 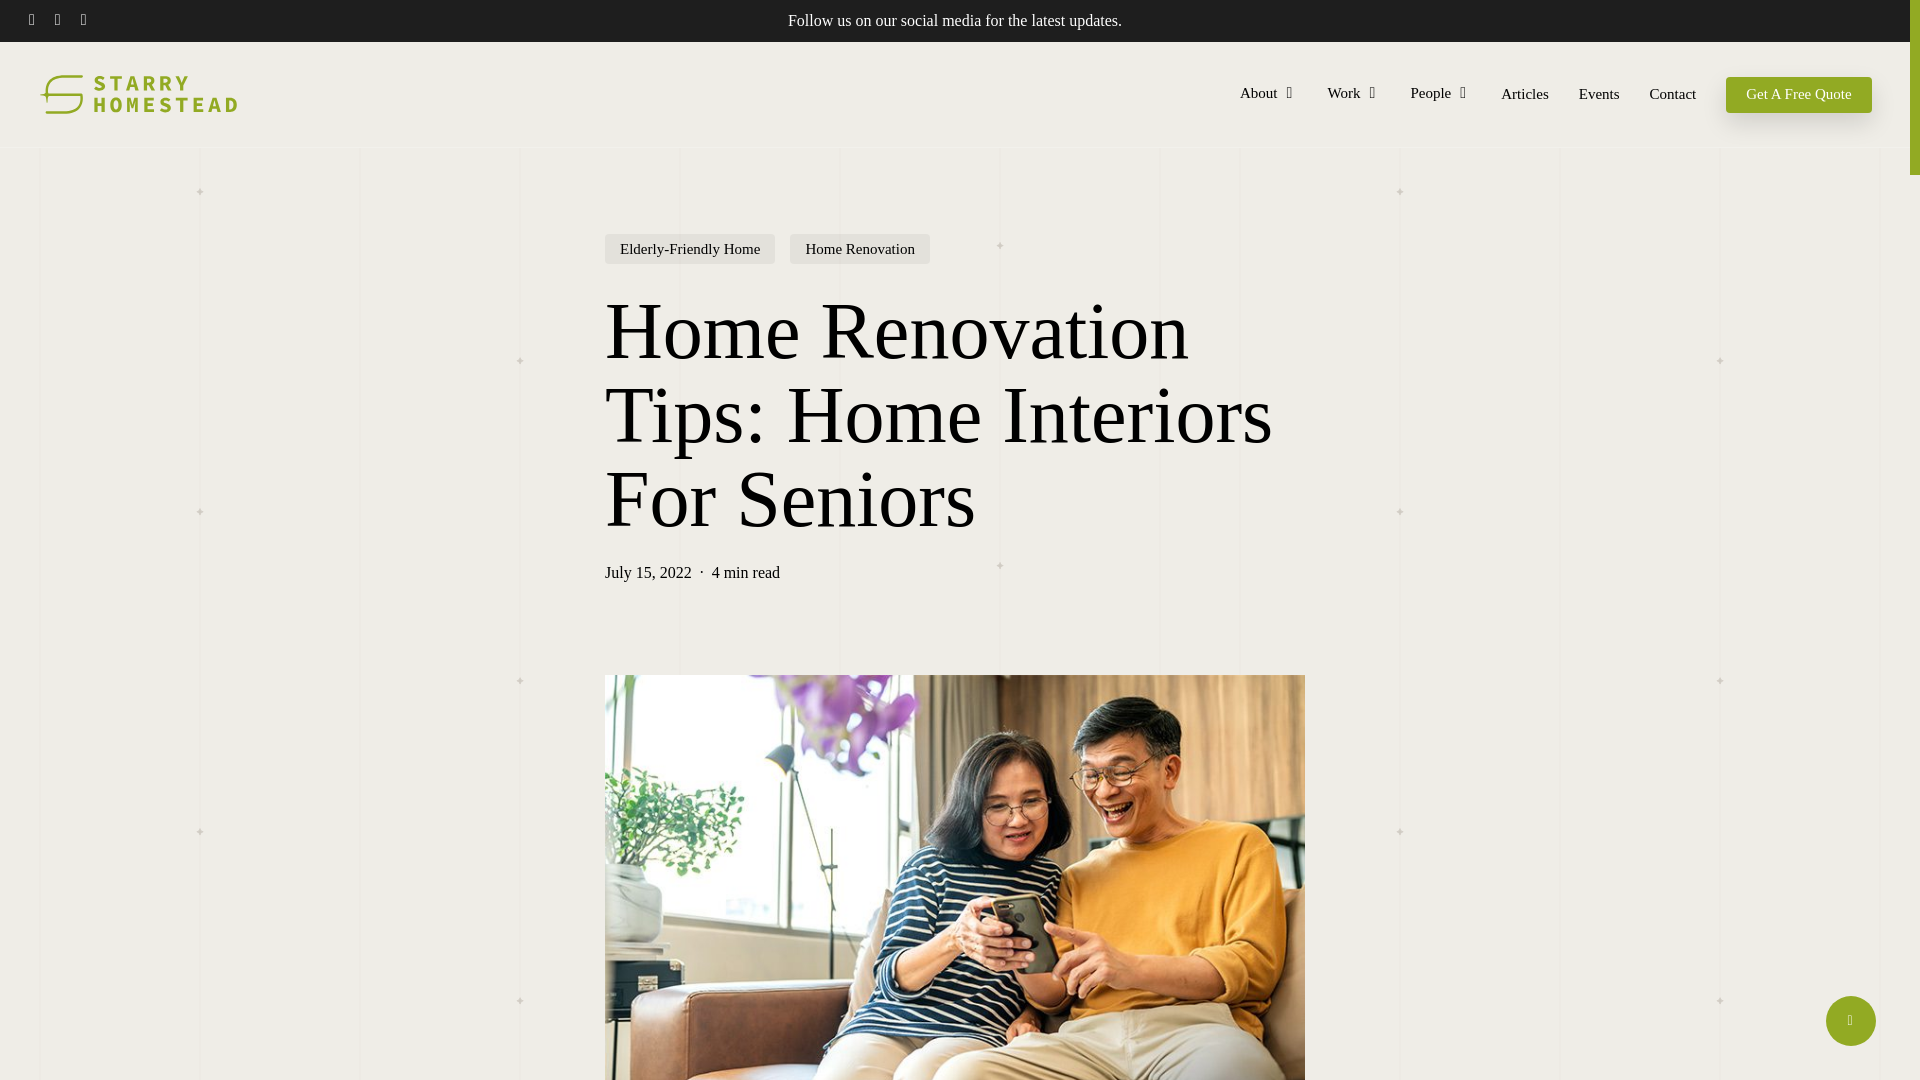 What do you see at coordinates (954, 20) in the screenshot?
I see `Follow us on our social media for the latest updates.` at bounding box center [954, 20].